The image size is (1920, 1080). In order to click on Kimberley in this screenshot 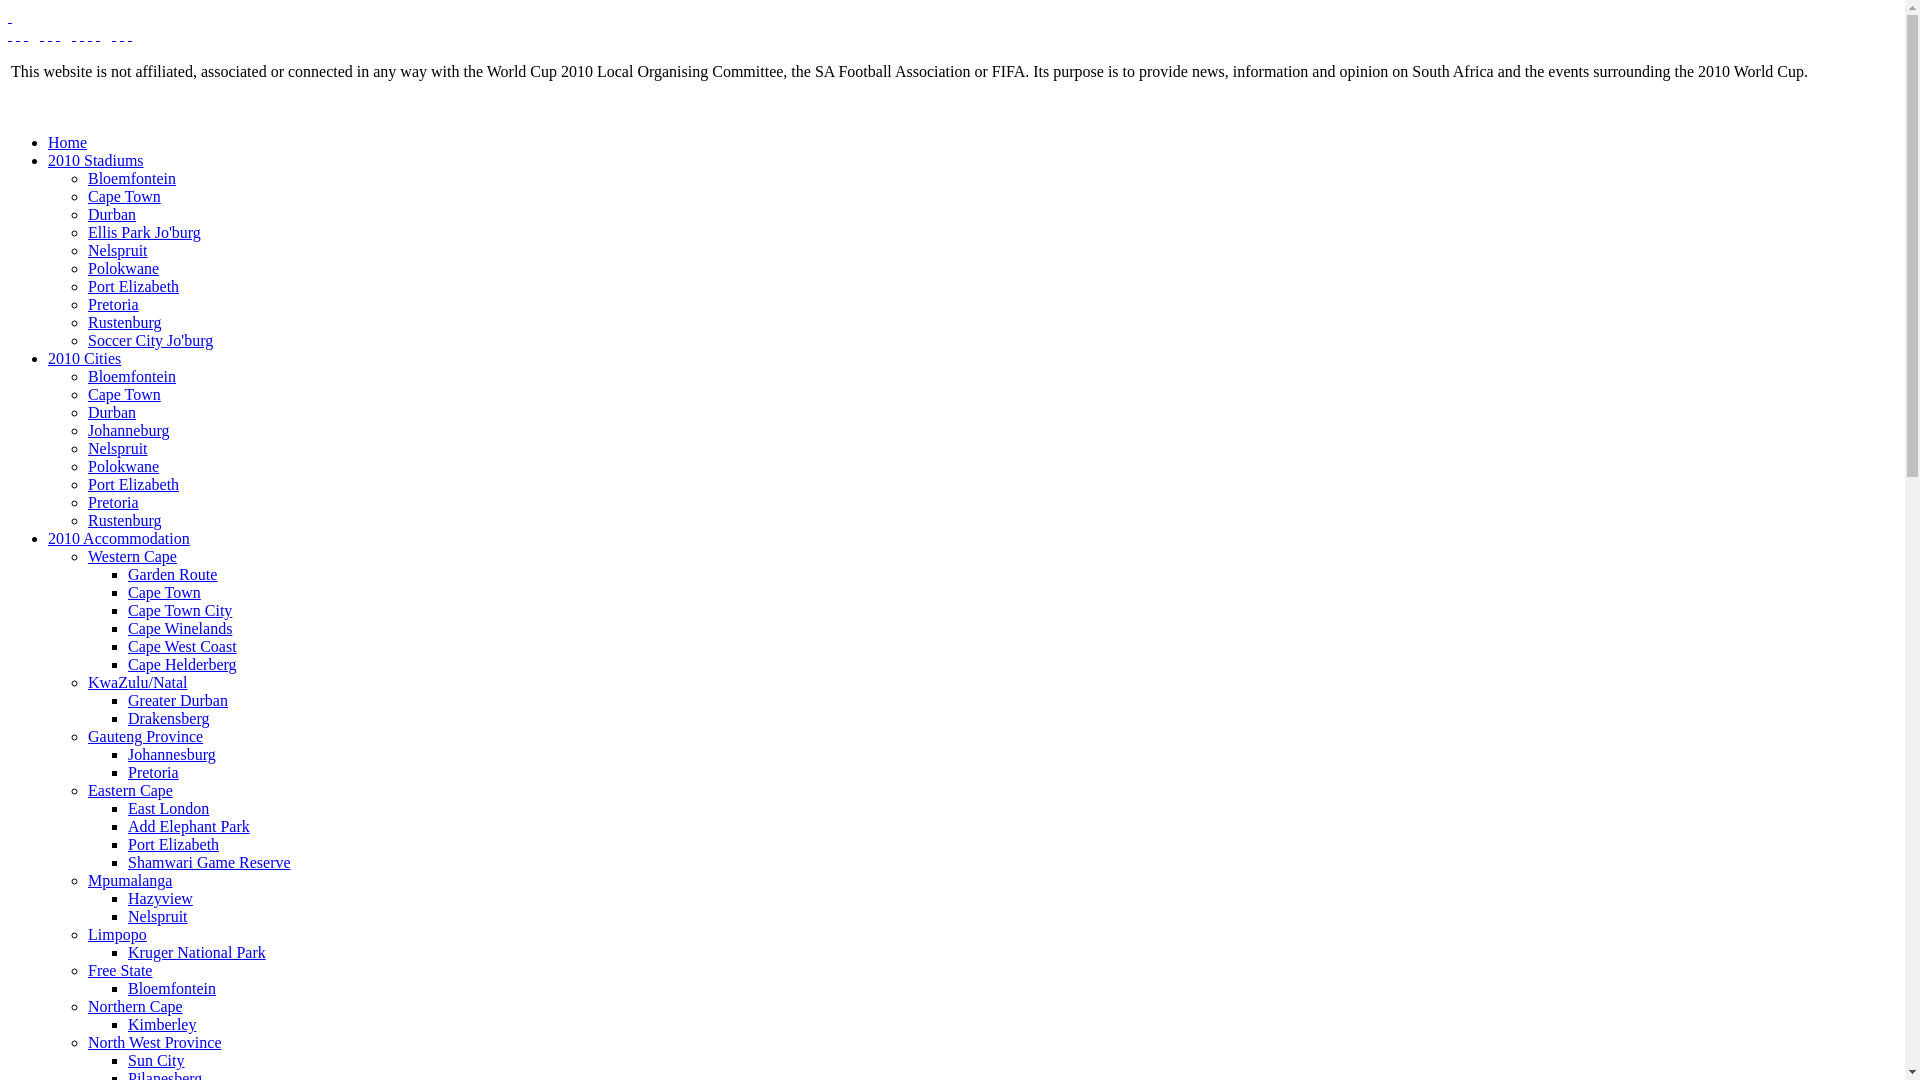, I will do `click(162, 1024)`.